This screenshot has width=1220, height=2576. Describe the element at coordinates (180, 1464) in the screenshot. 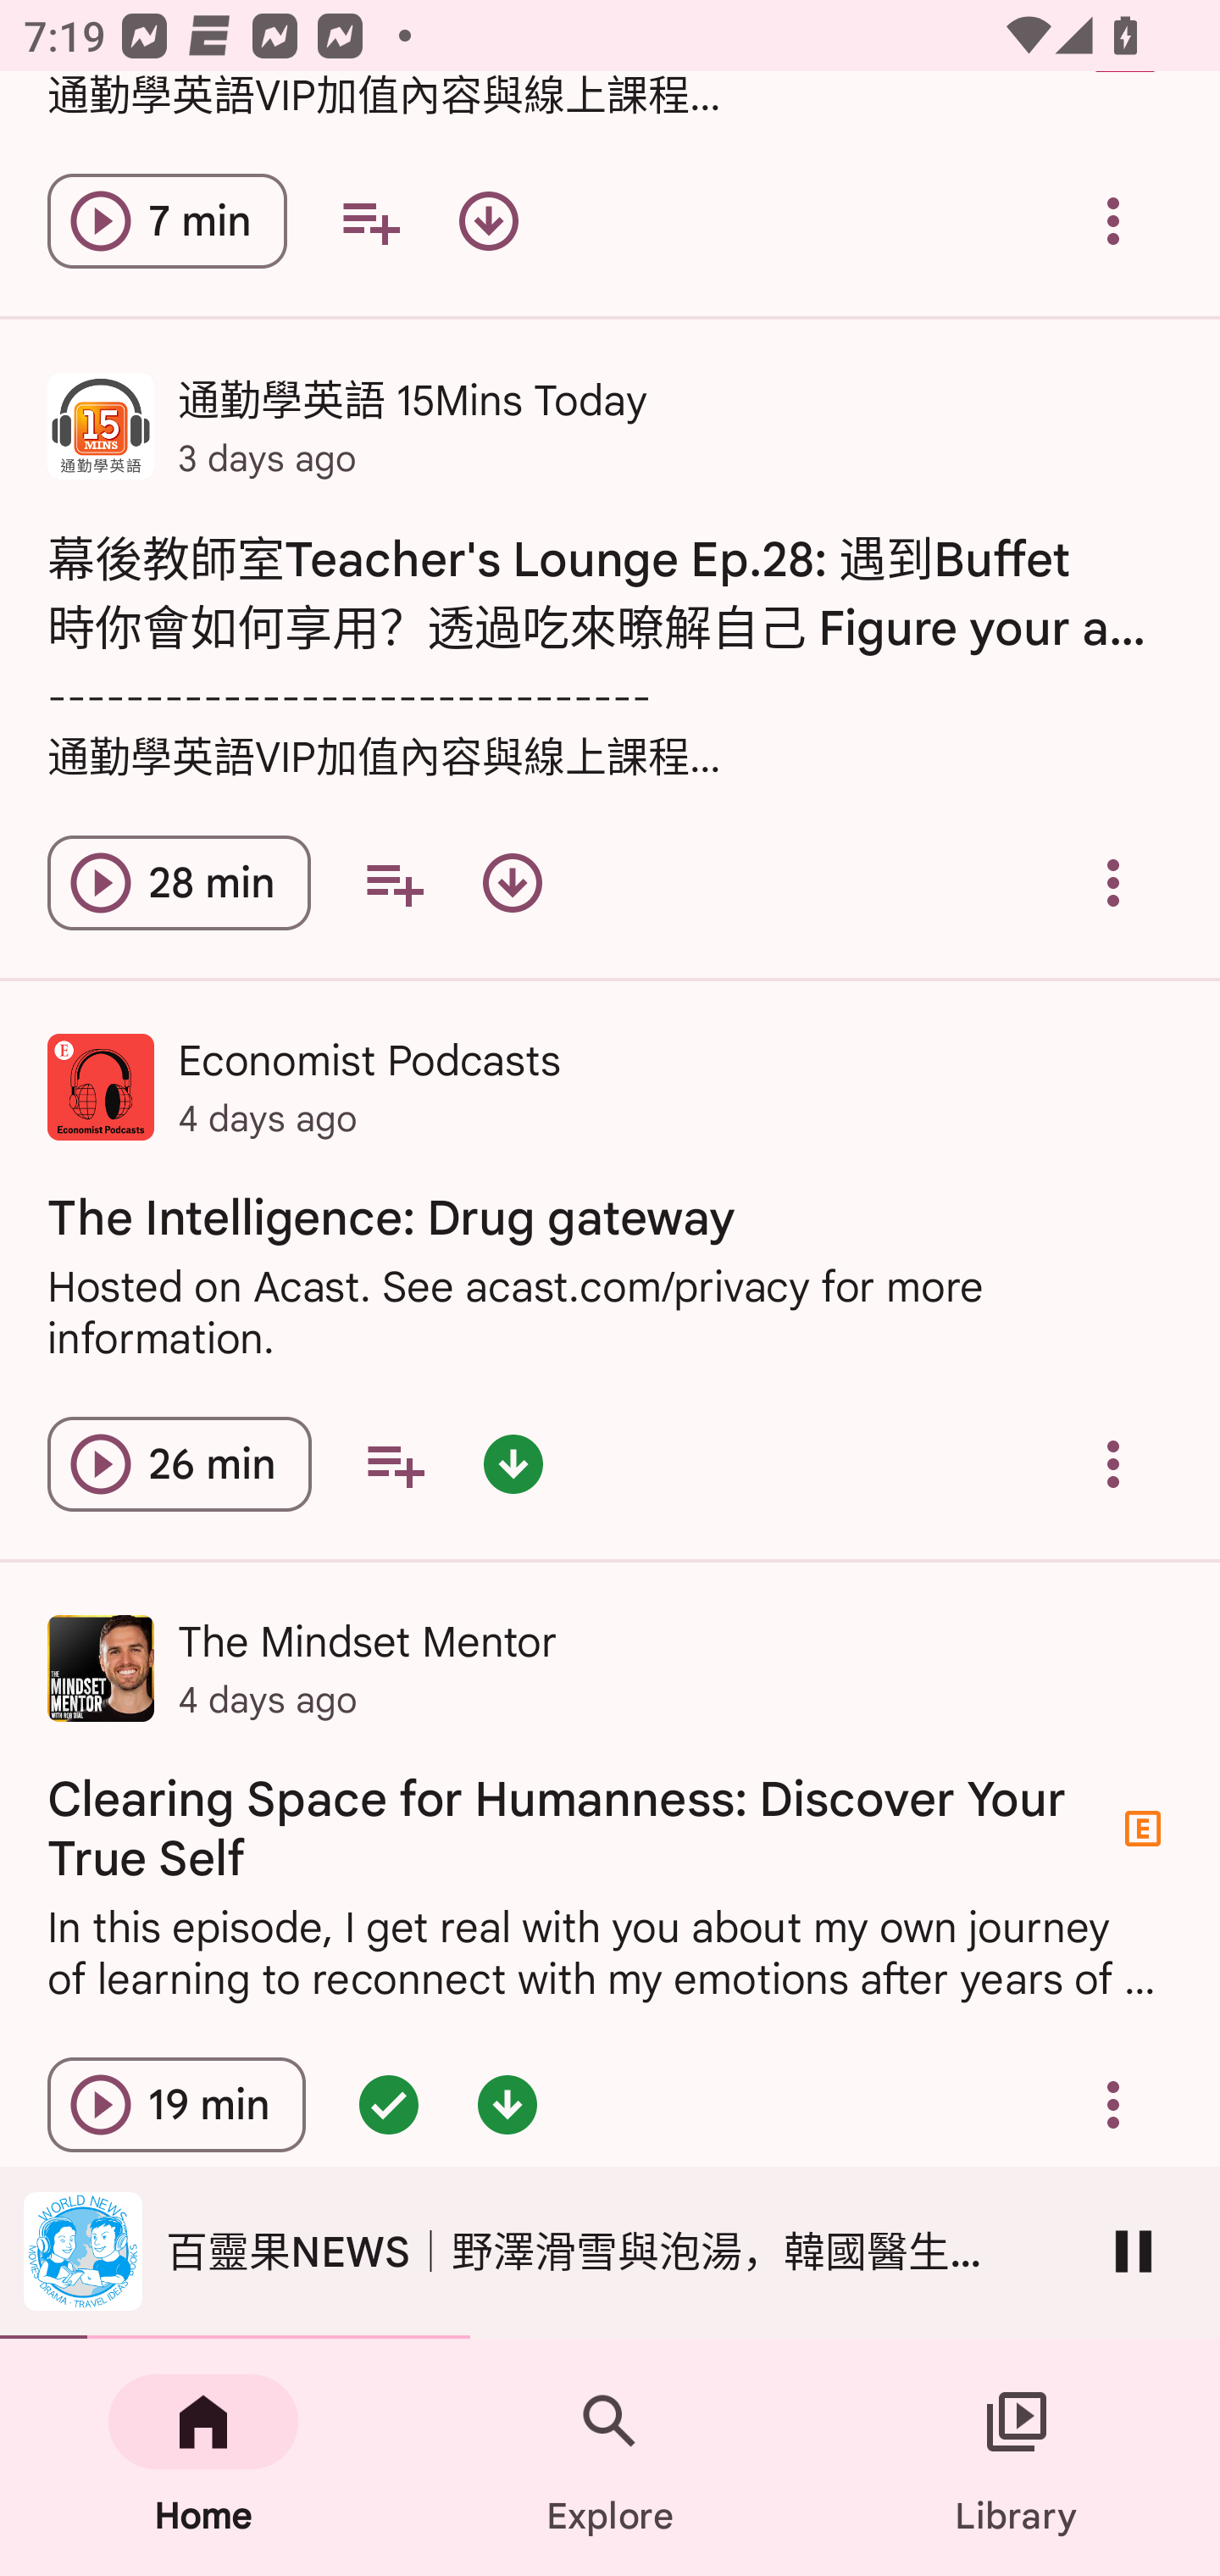

I see `Play episode The Intelligence: Drug gateway 26 min` at that location.